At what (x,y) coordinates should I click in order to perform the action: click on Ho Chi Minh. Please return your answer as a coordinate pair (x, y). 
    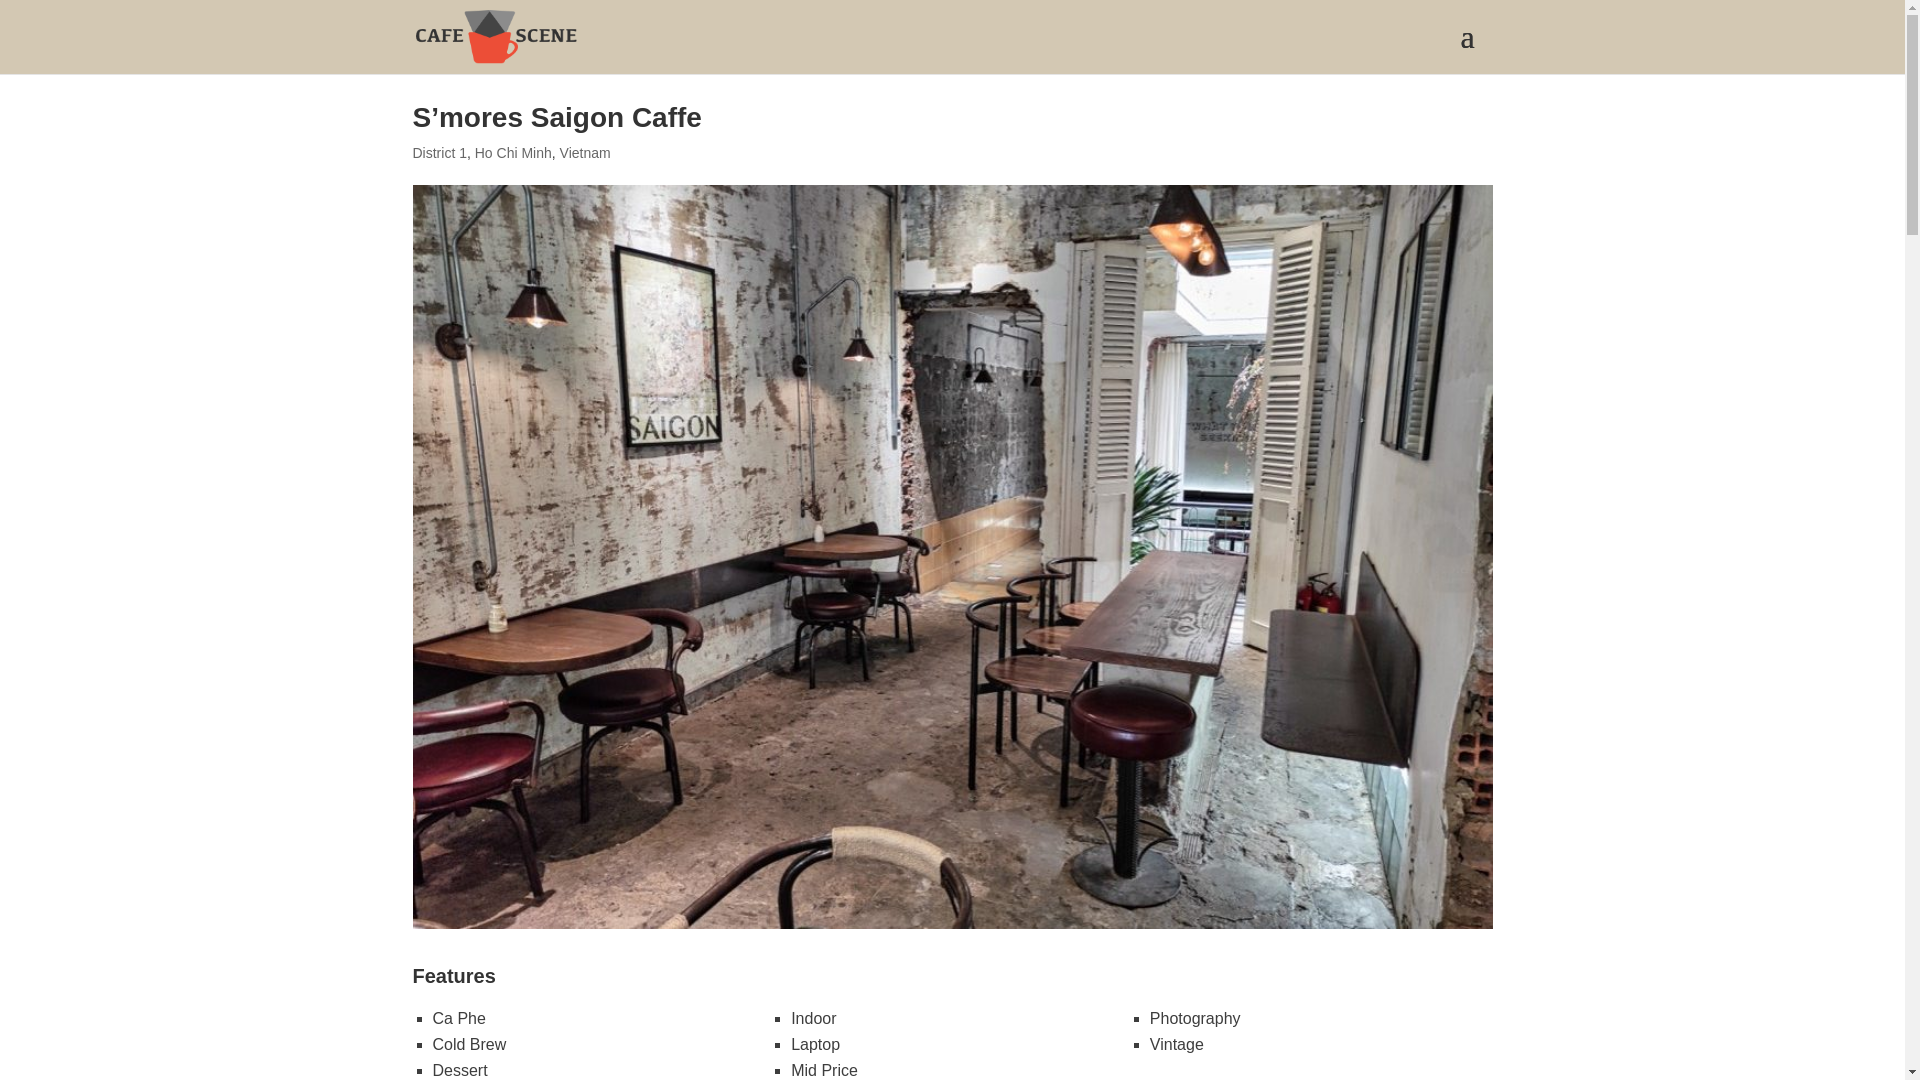
    Looking at the image, I should click on (513, 152).